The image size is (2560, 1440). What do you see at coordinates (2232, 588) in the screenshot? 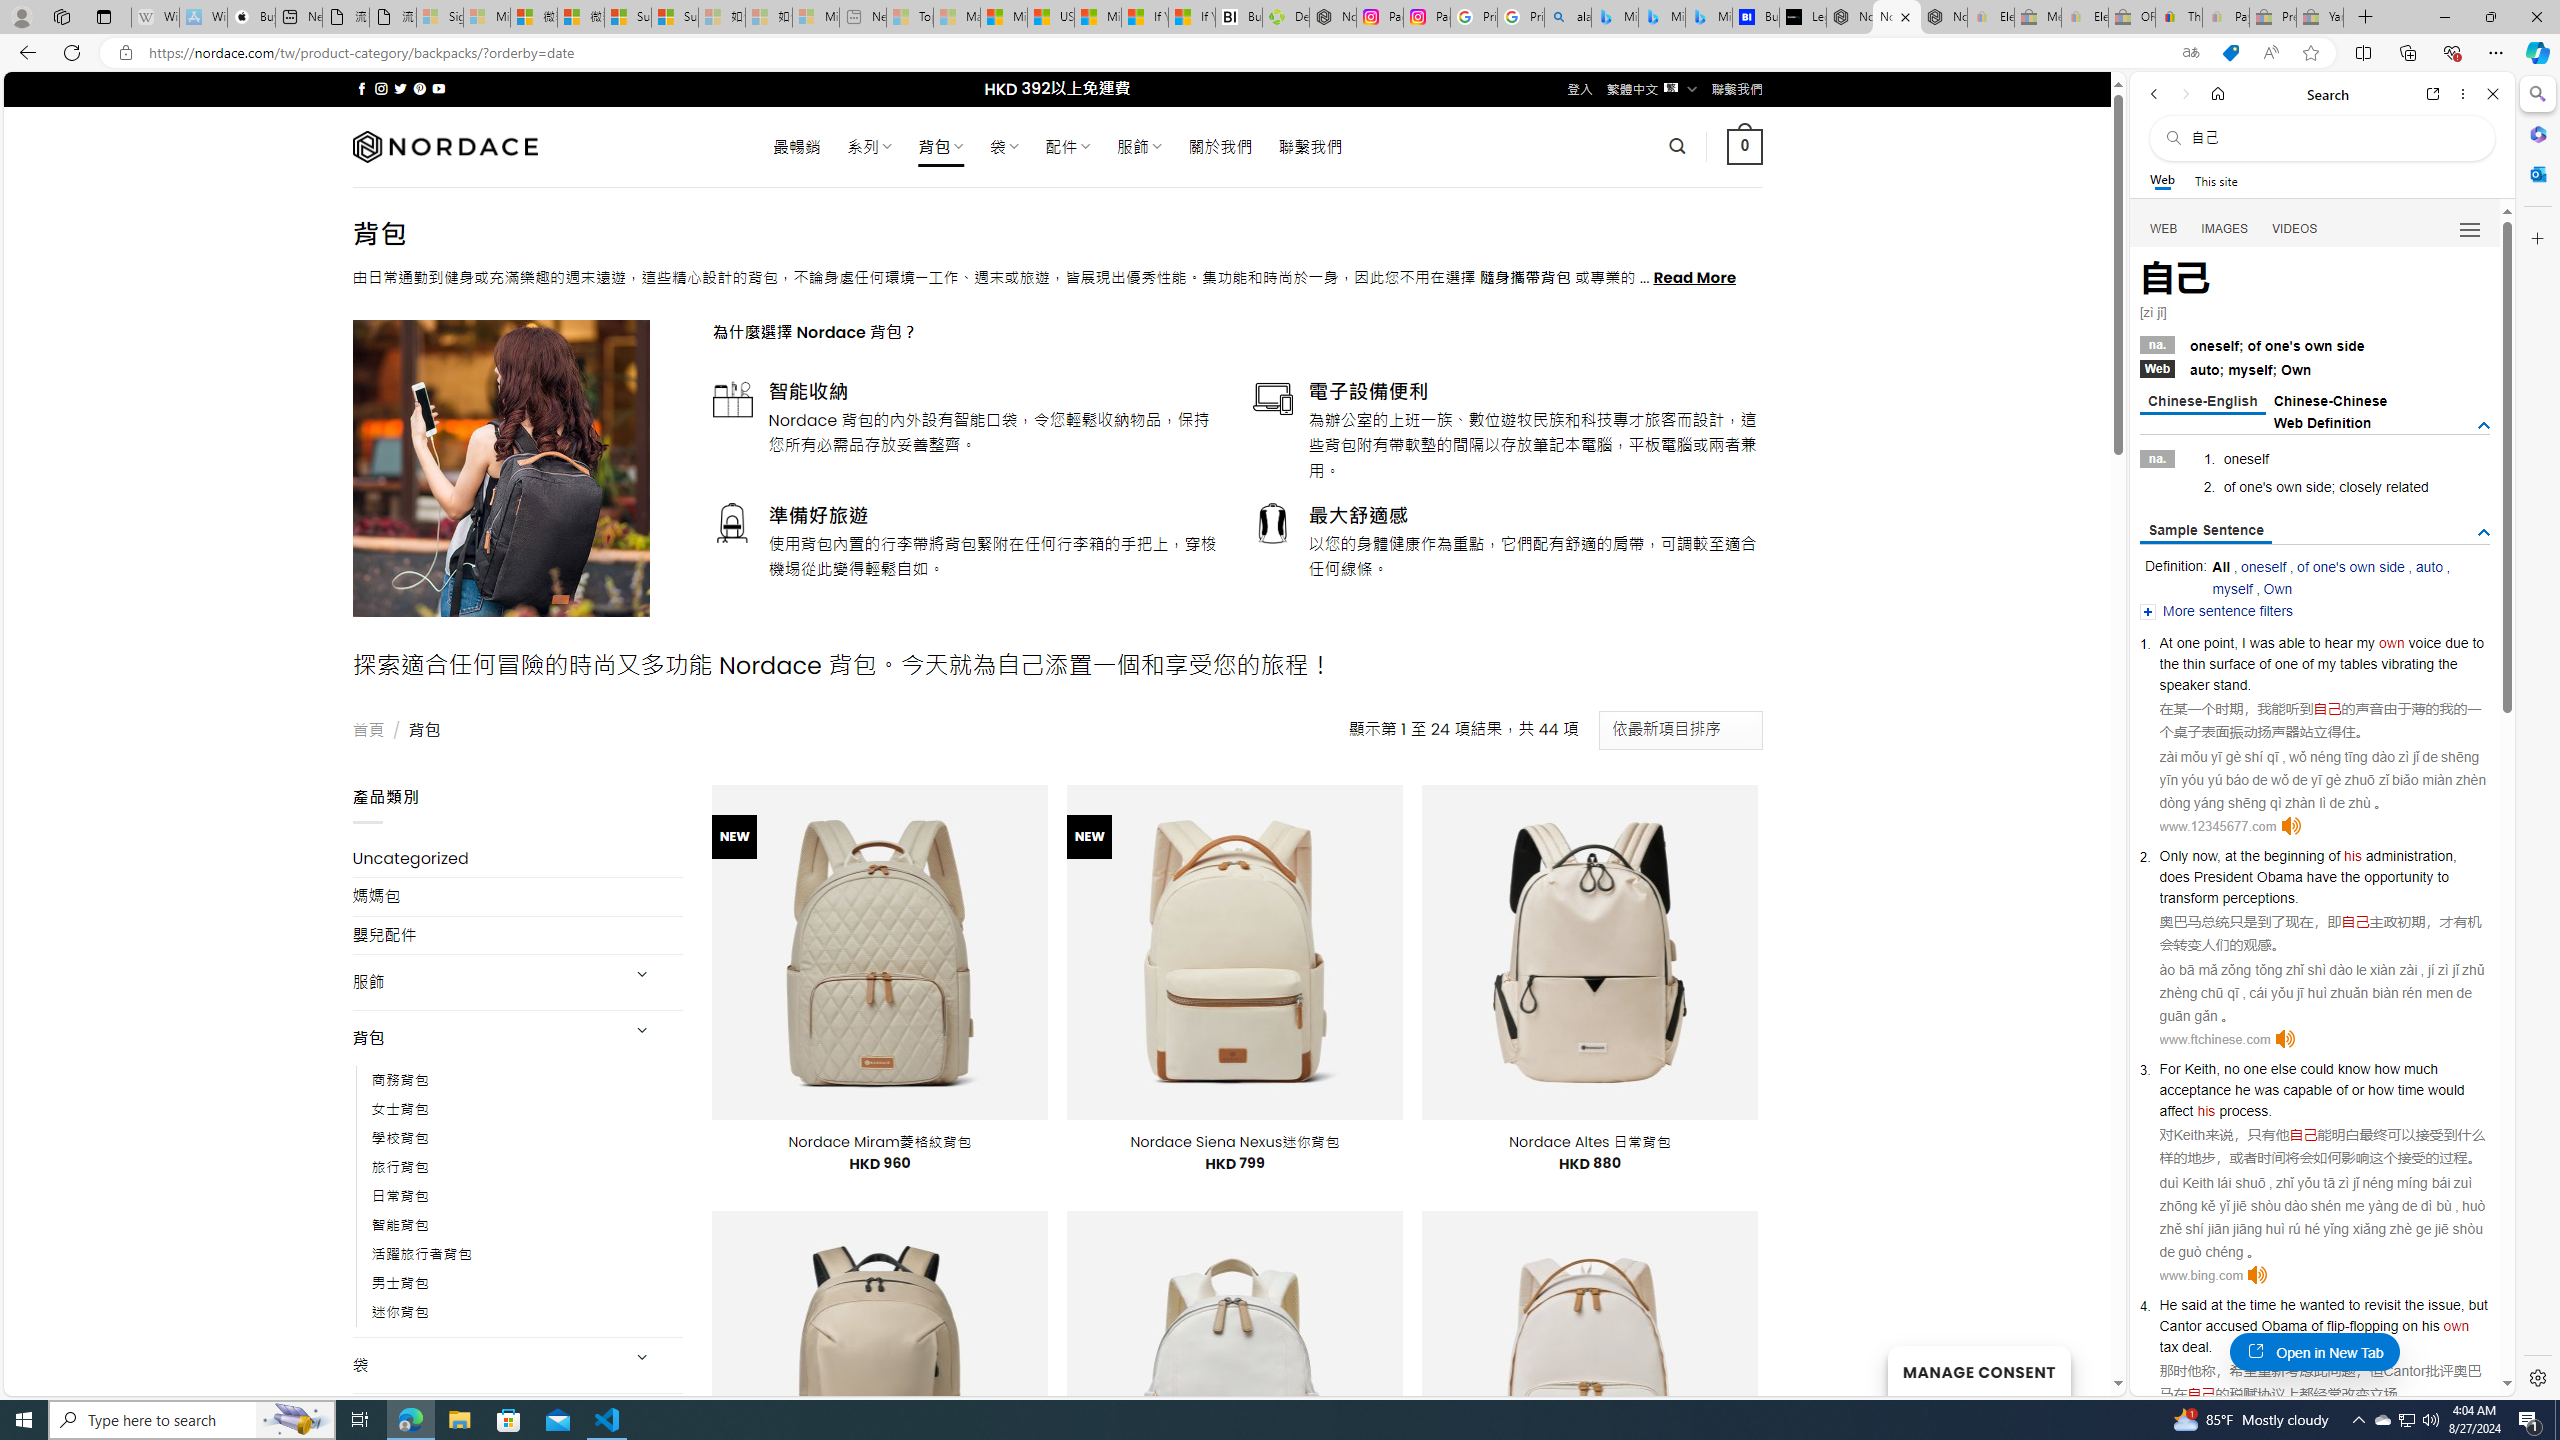
I see `myself` at bounding box center [2232, 588].